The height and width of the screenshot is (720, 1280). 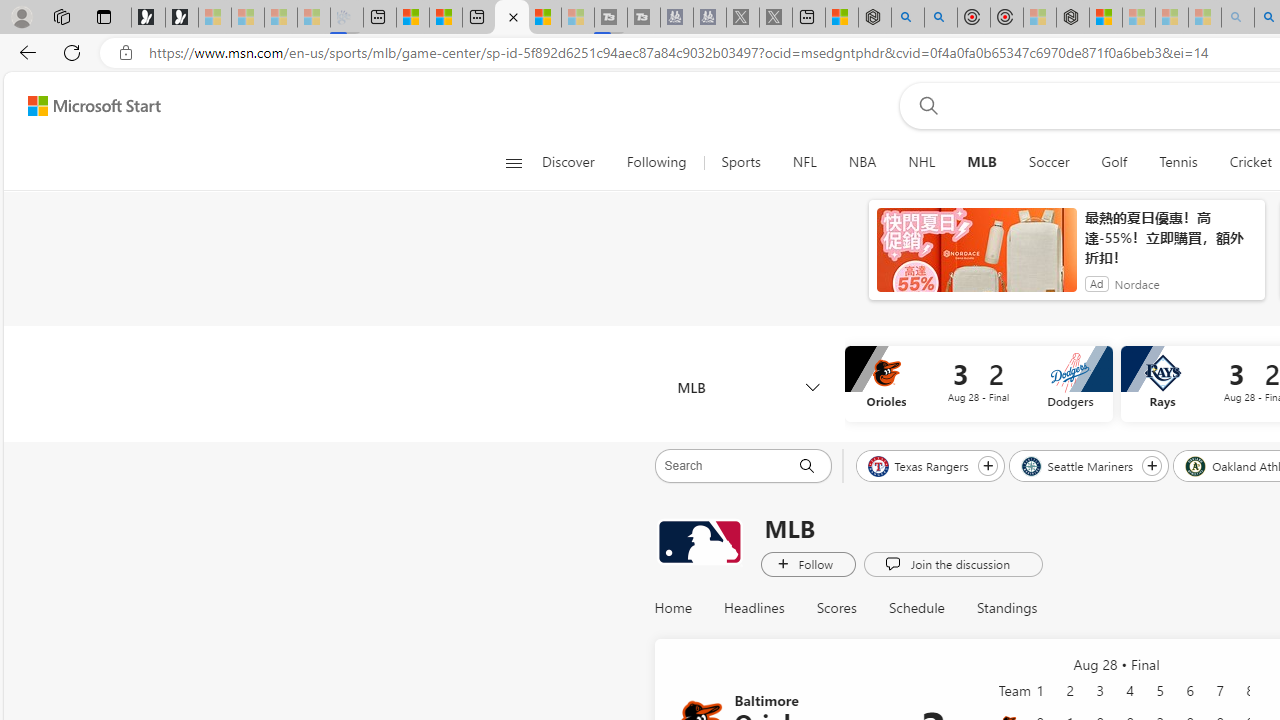 What do you see at coordinates (978, 384) in the screenshot?
I see `Orioles 3 vs Dodgers 2Final Date Aug 28` at bounding box center [978, 384].